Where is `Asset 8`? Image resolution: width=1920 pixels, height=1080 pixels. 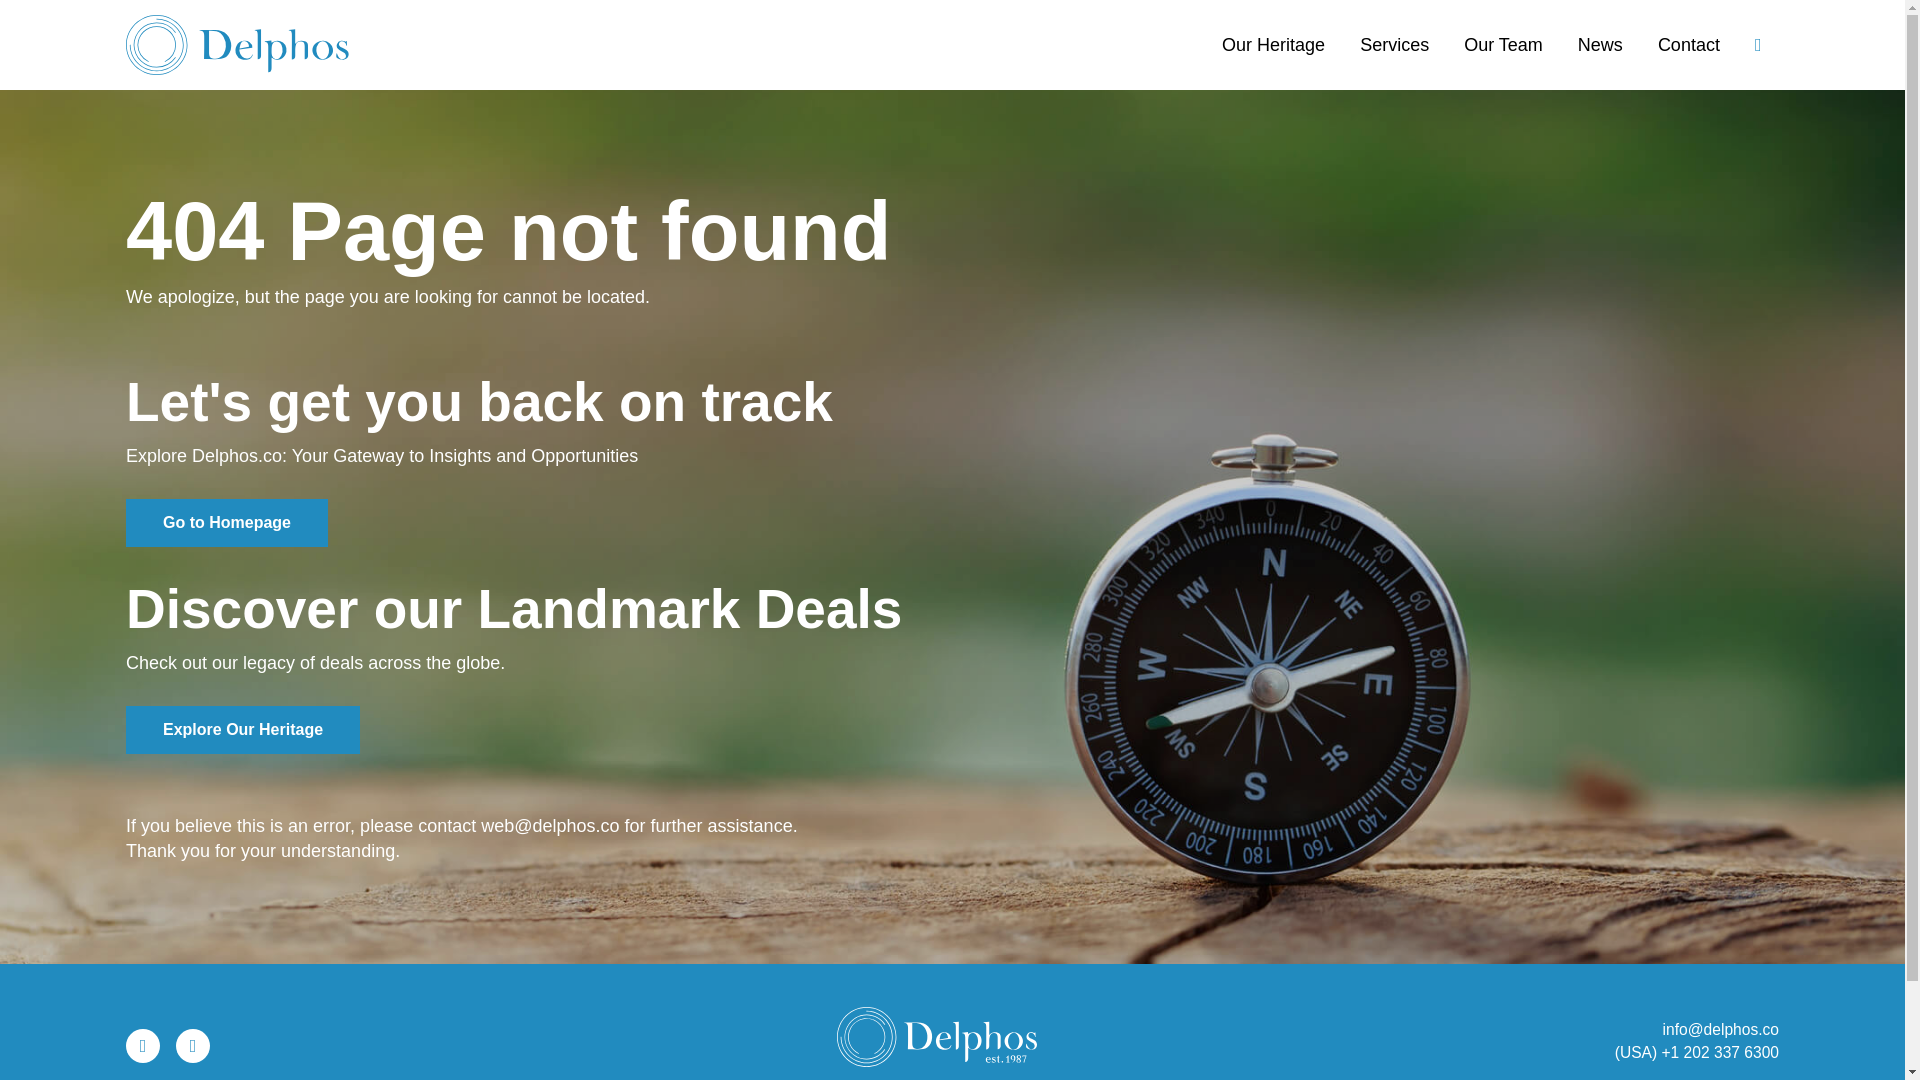
Asset 8 is located at coordinates (238, 44).